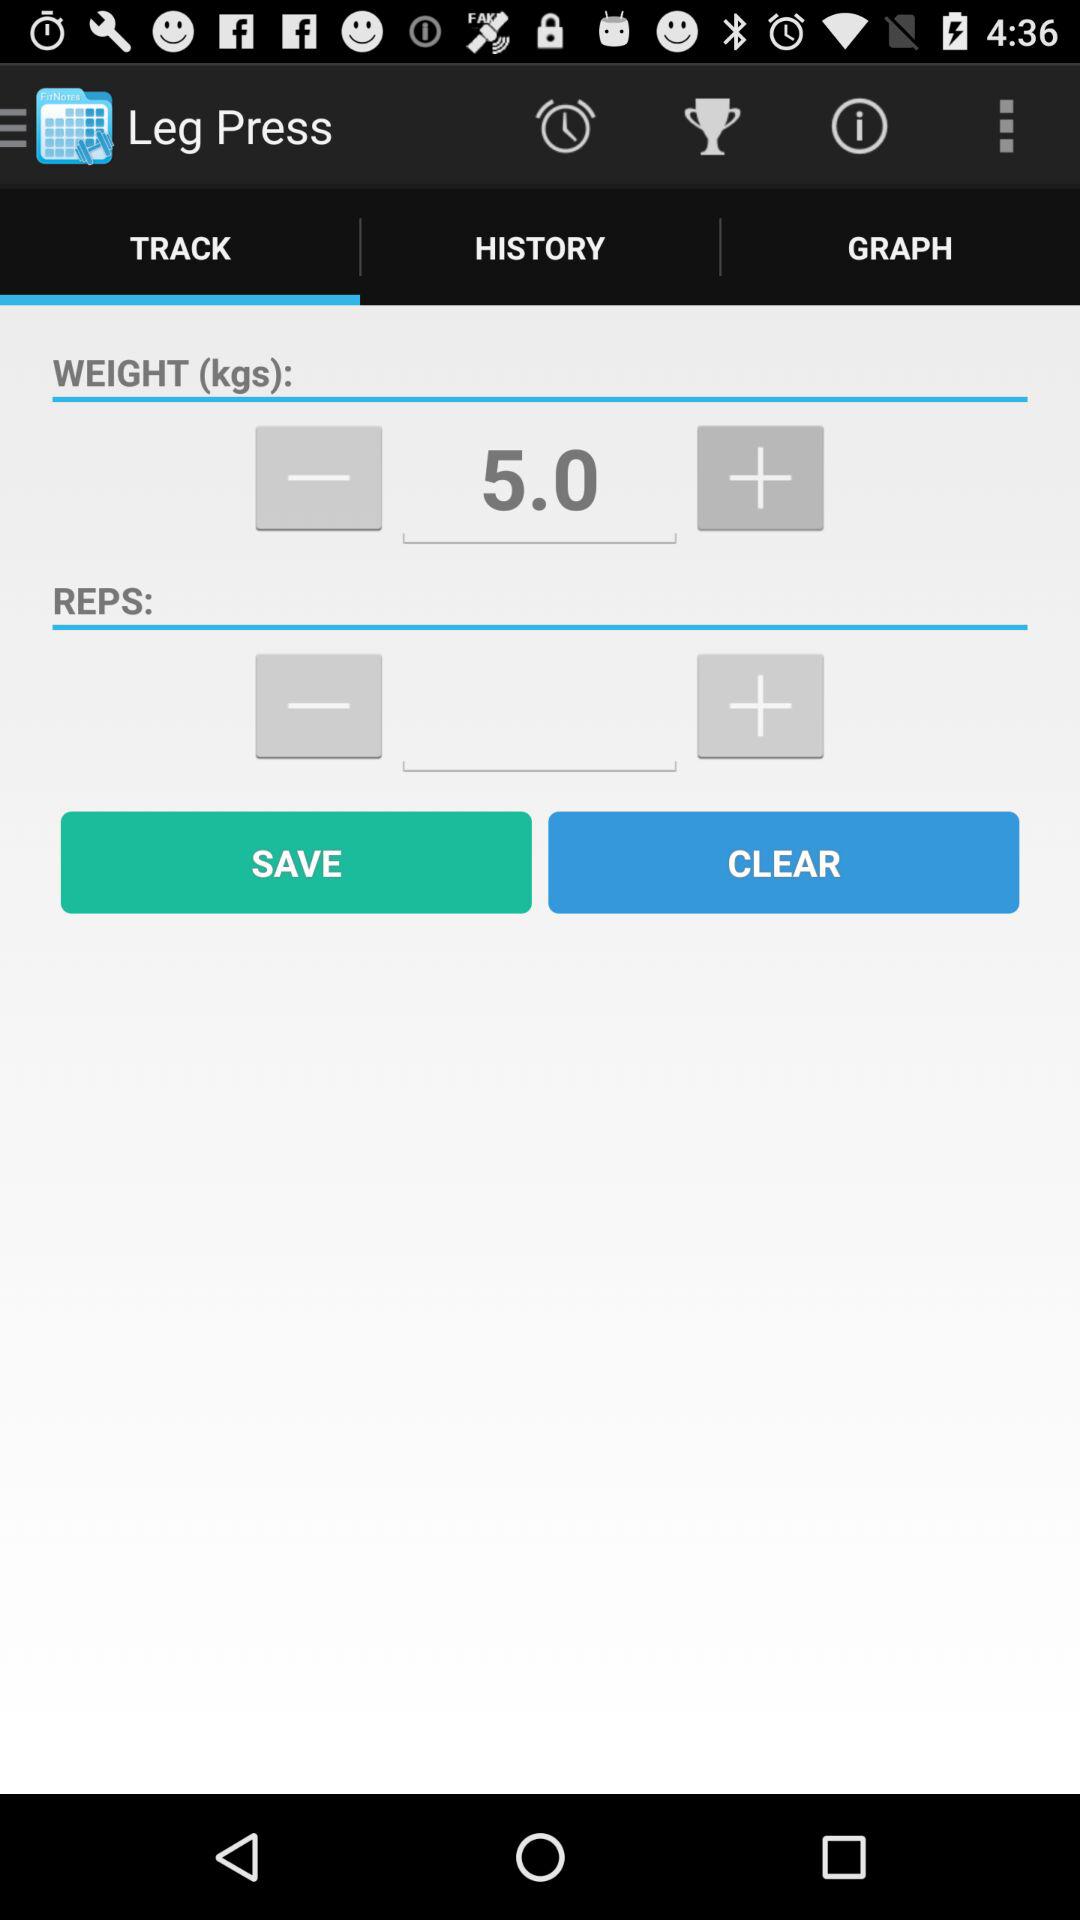 The image size is (1080, 1920). What do you see at coordinates (540, 706) in the screenshot?
I see `reps entry box` at bounding box center [540, 706].